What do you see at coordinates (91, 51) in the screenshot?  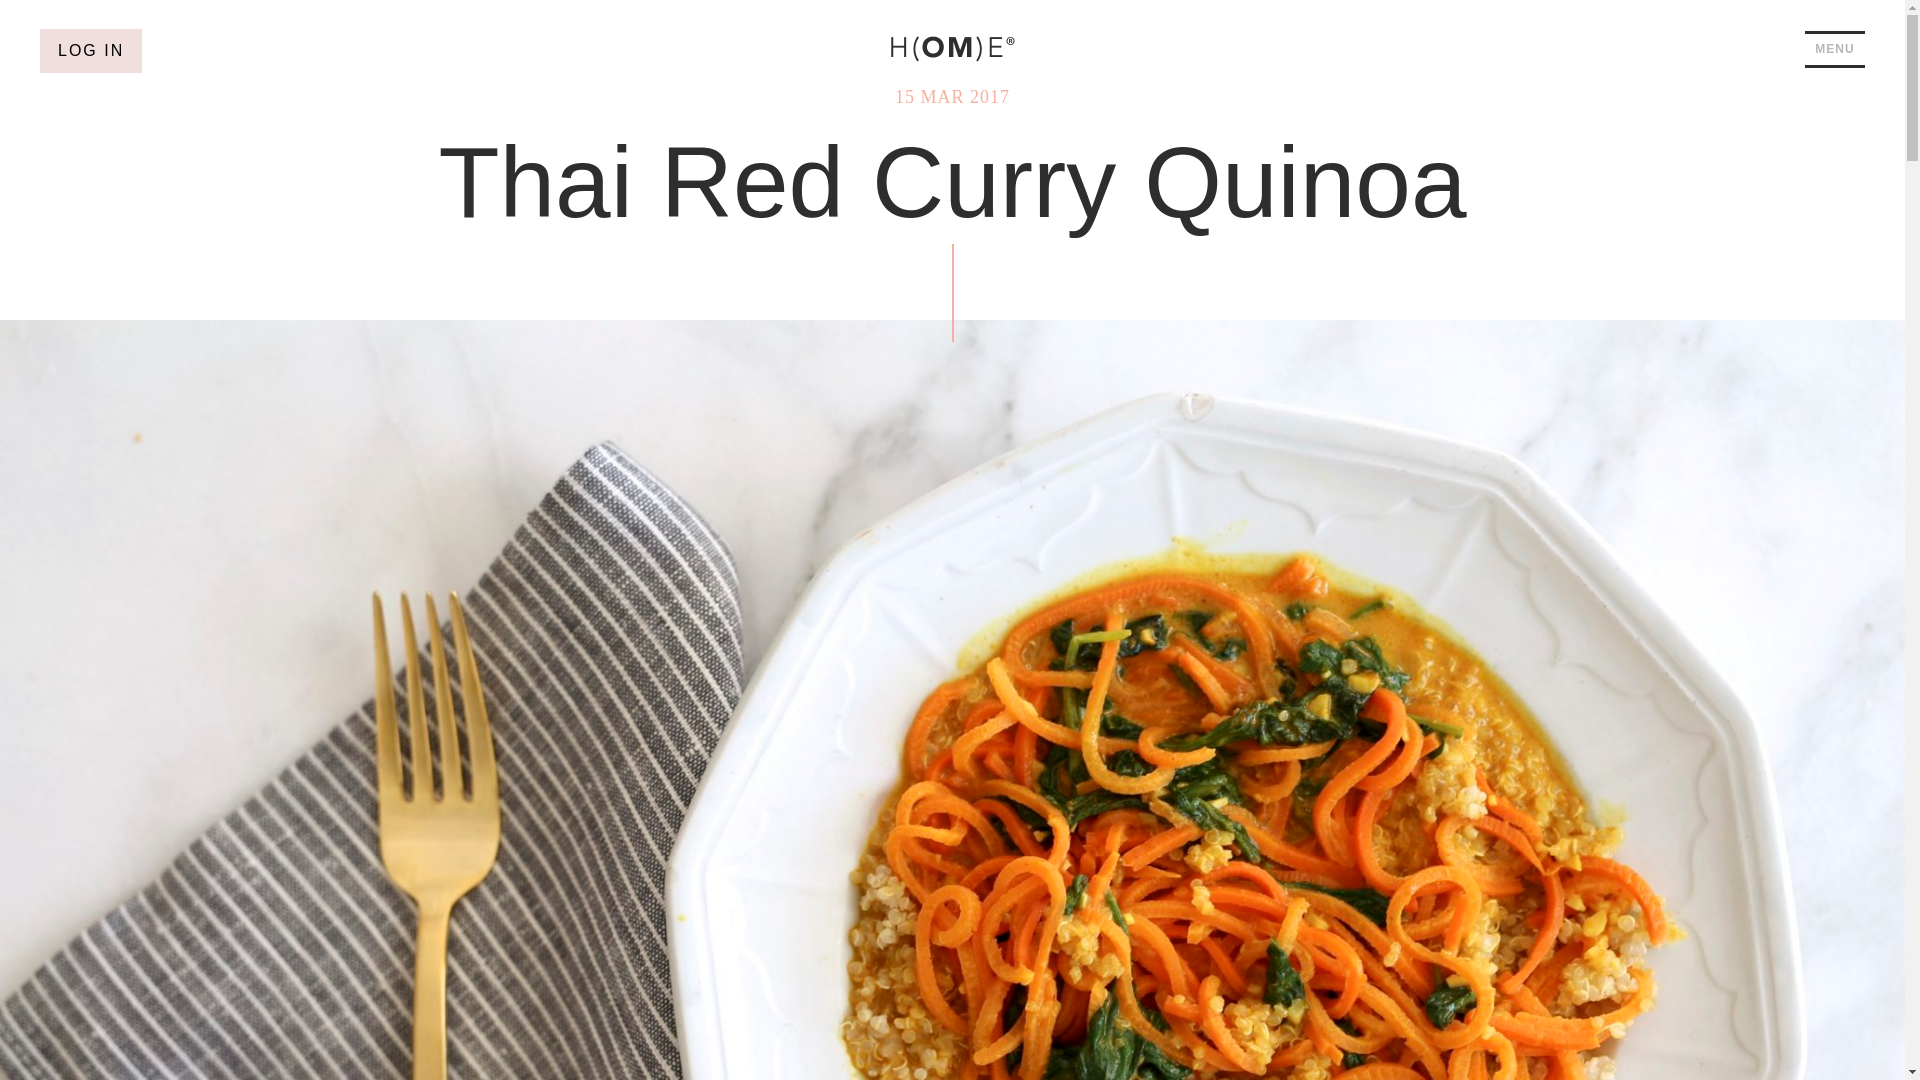 I see `LOG IN` at bounding box center [91, 51].